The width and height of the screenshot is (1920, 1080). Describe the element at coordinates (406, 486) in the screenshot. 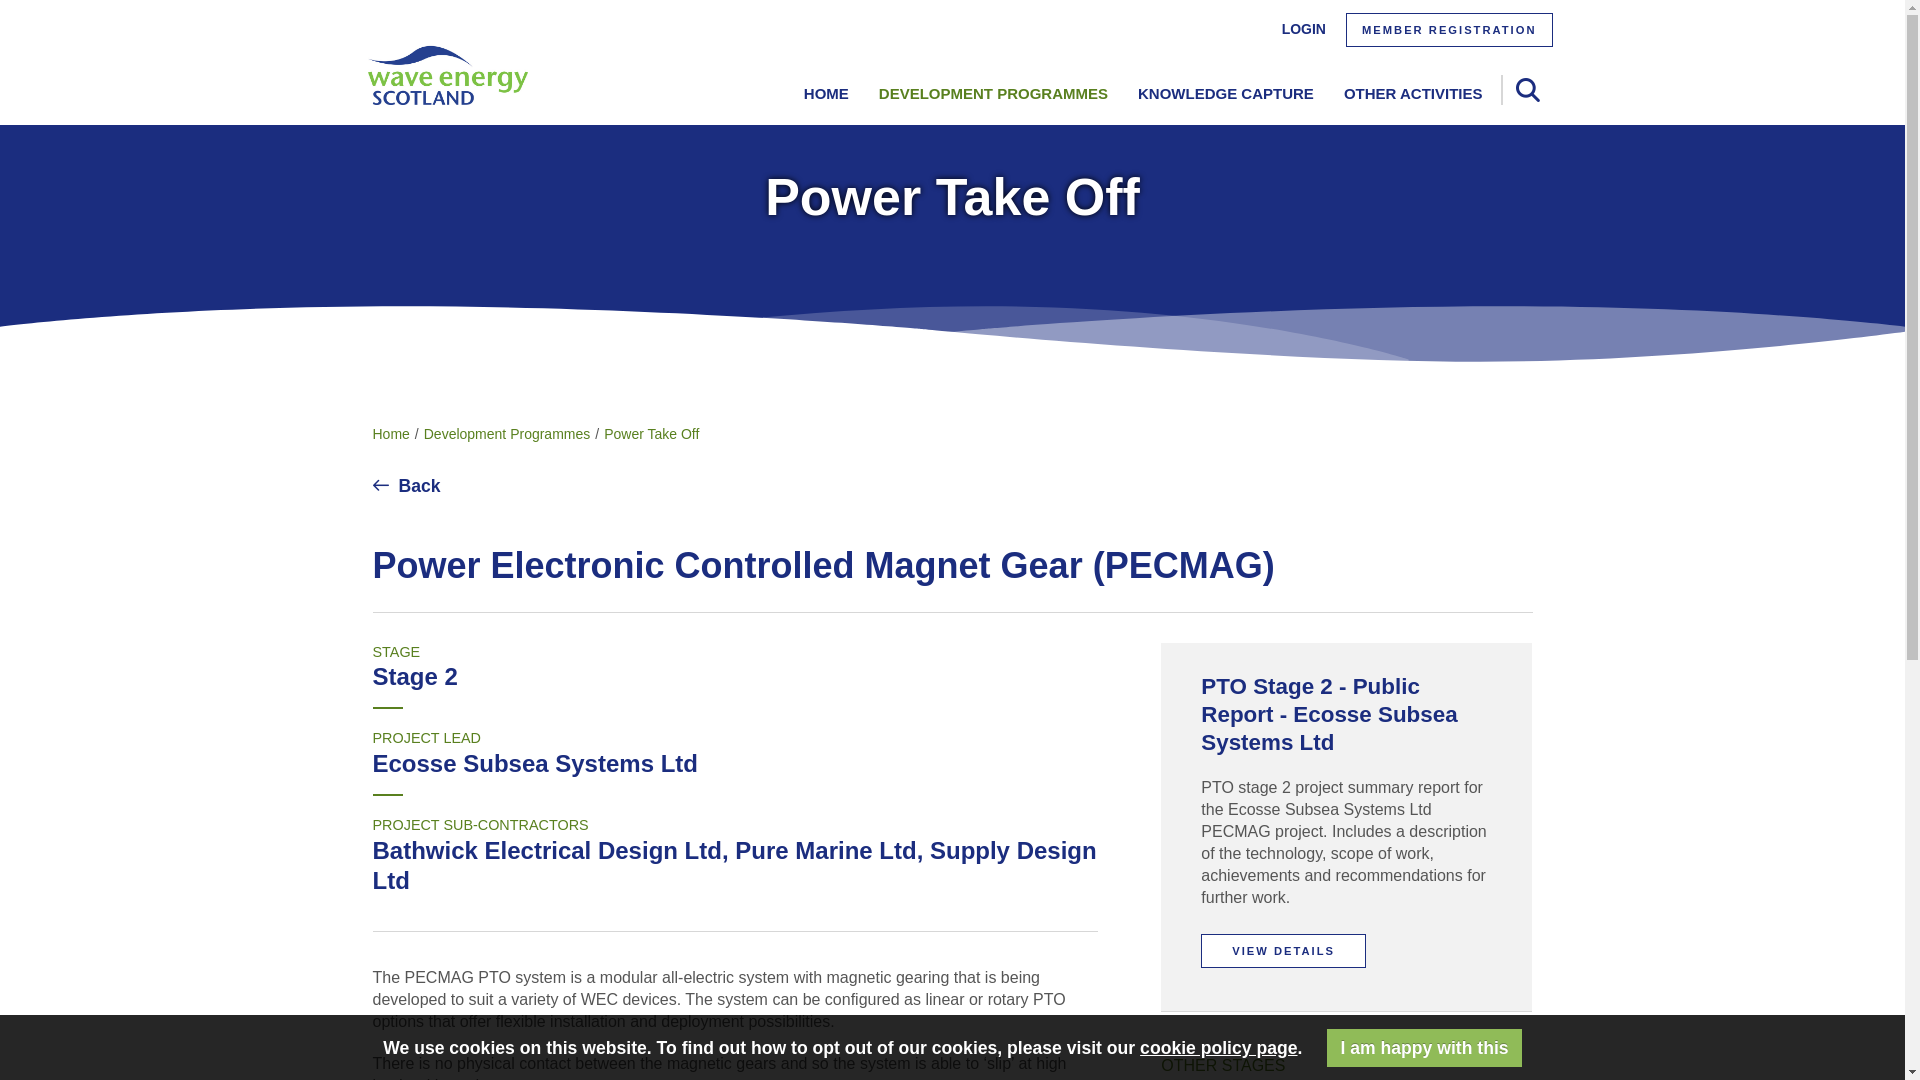

I see `Back` at that location.